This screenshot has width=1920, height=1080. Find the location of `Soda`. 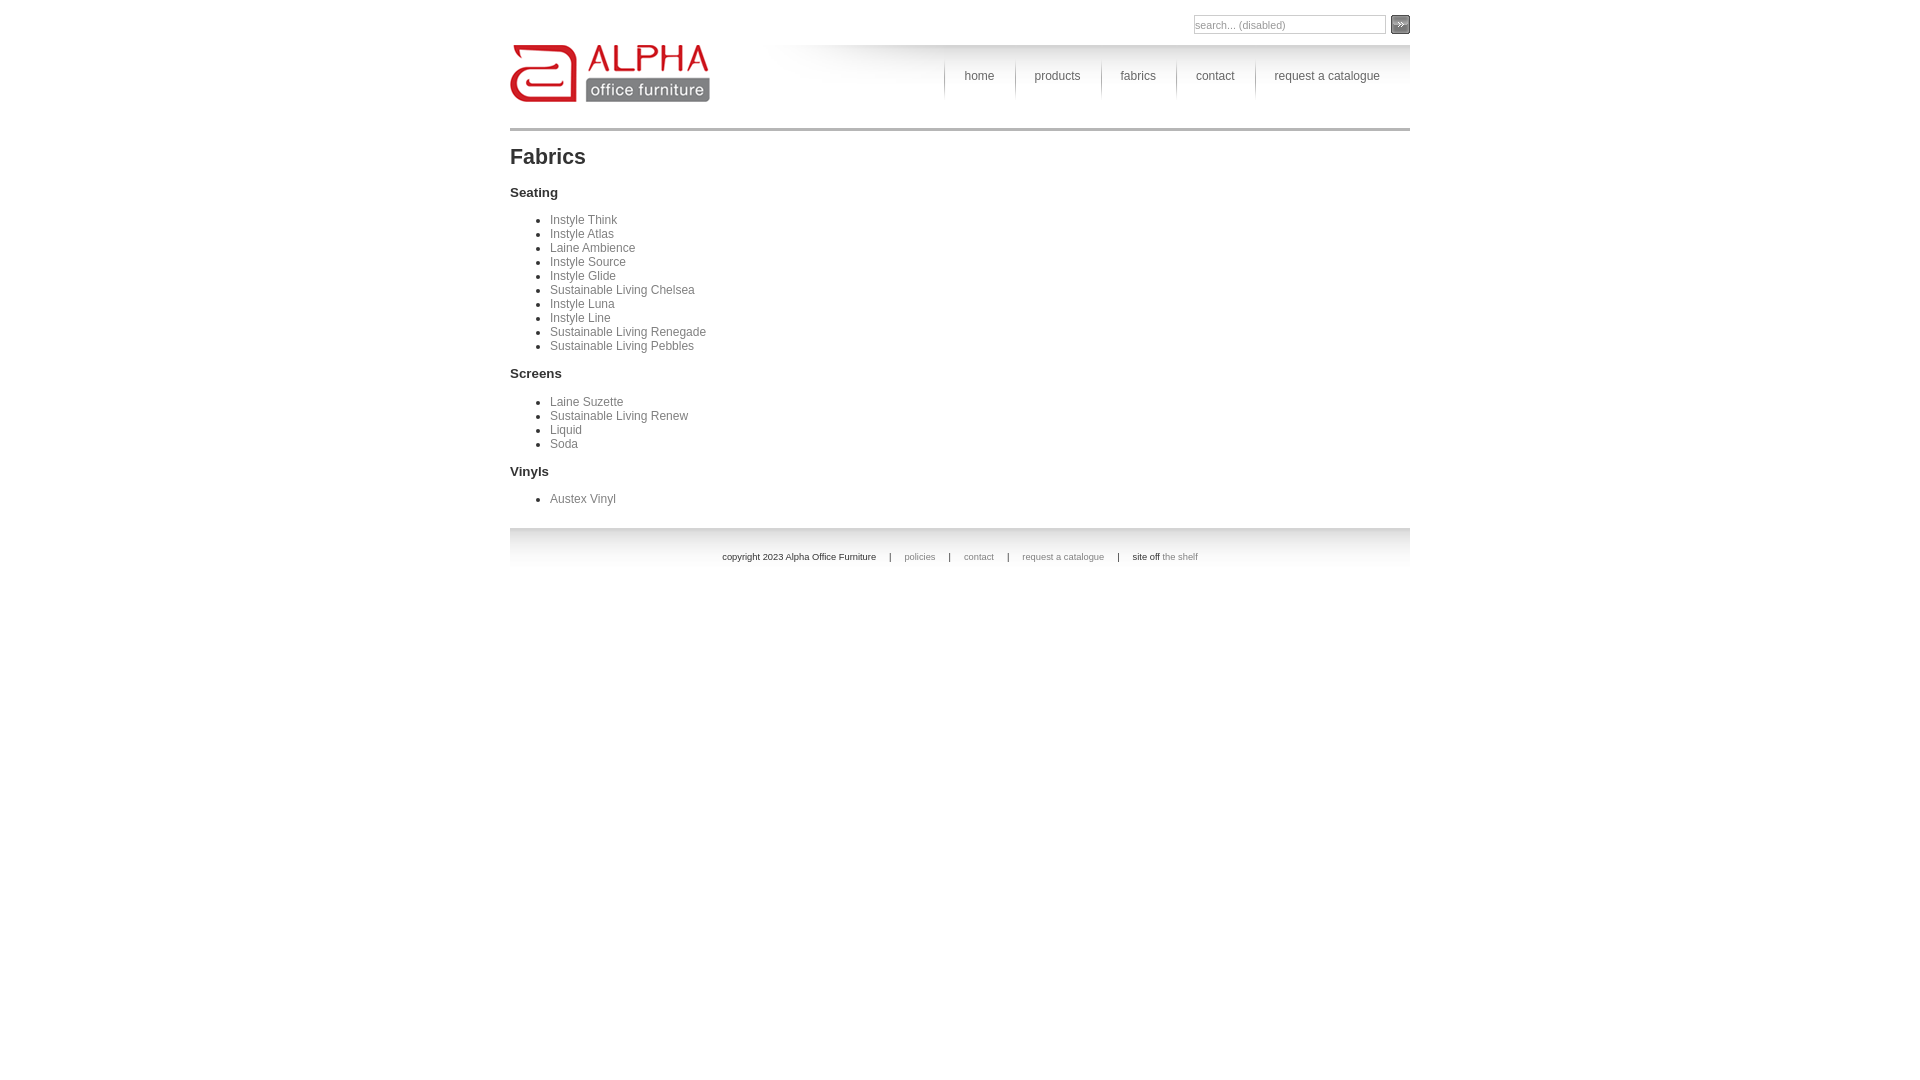

Soda is located at coordinates (564, 444).